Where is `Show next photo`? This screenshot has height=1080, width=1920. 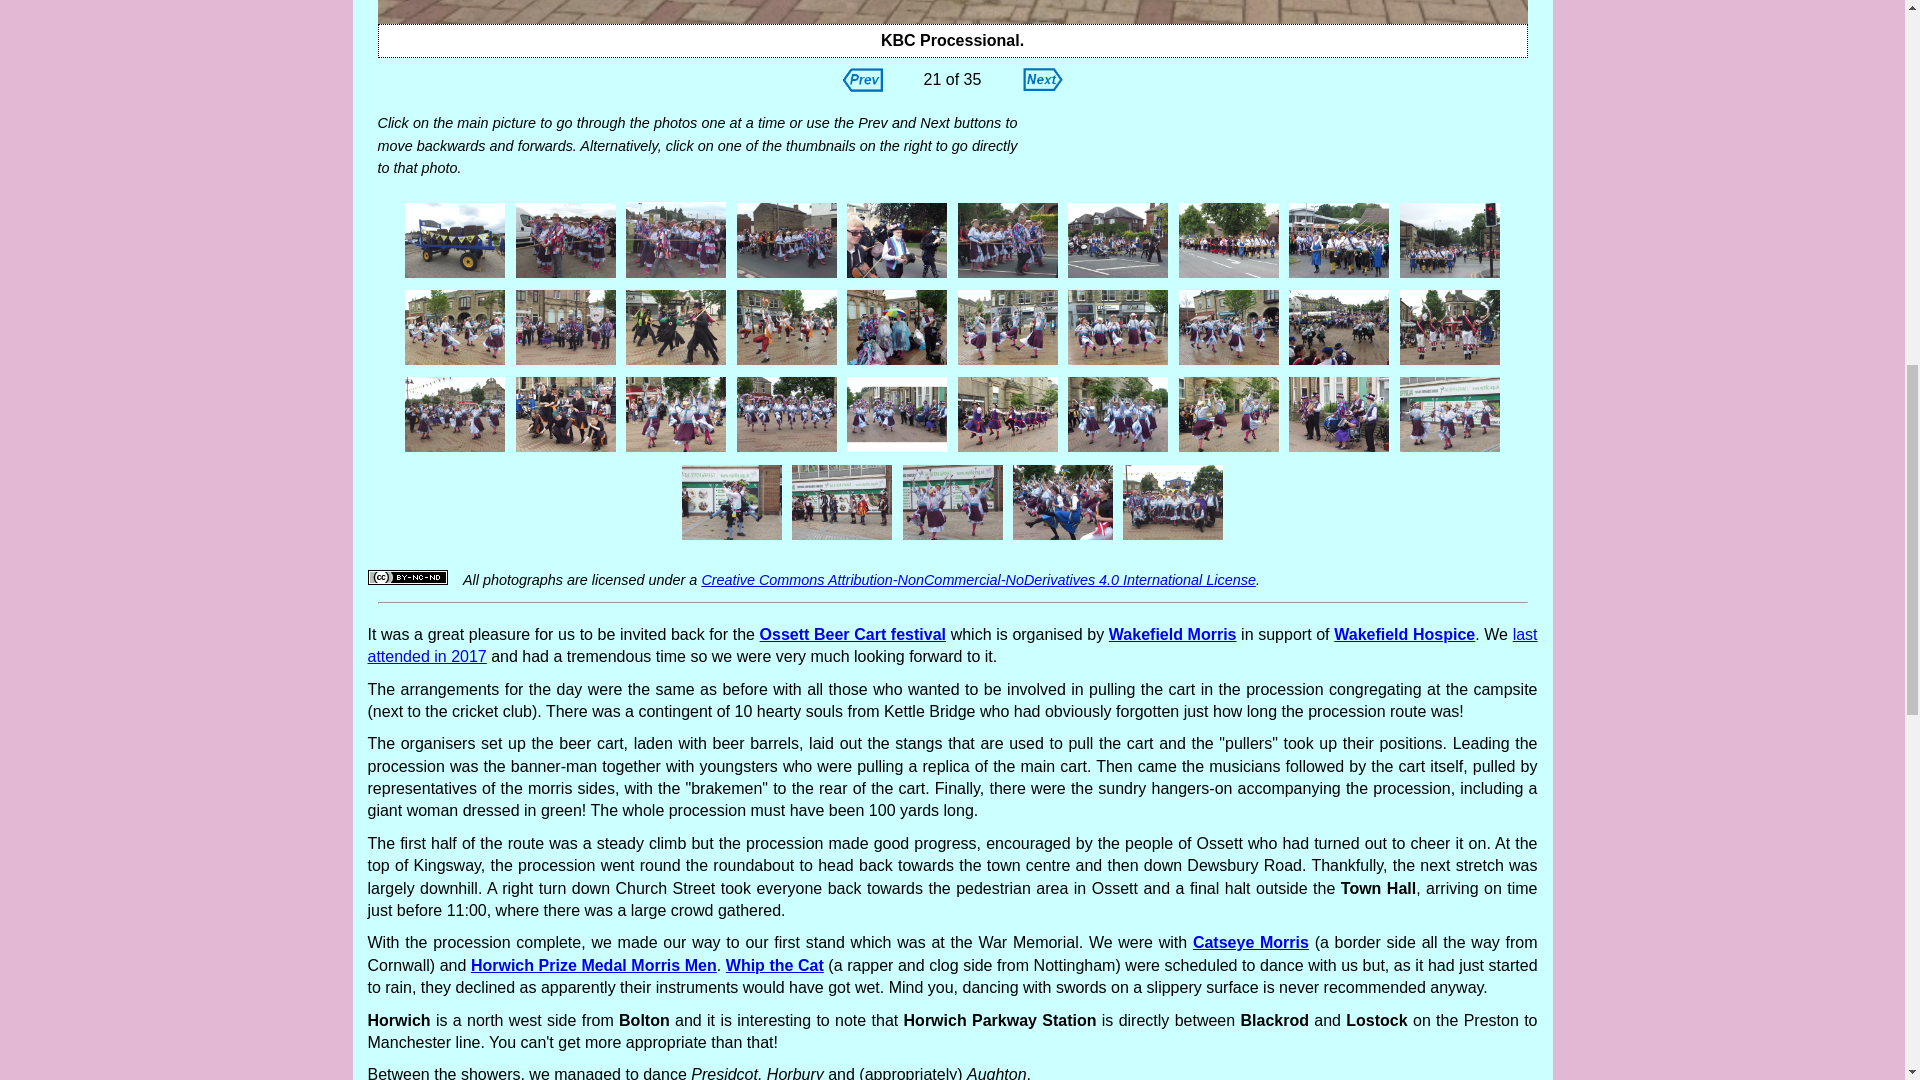 Show next photo is located at coordinates (1041, 84).